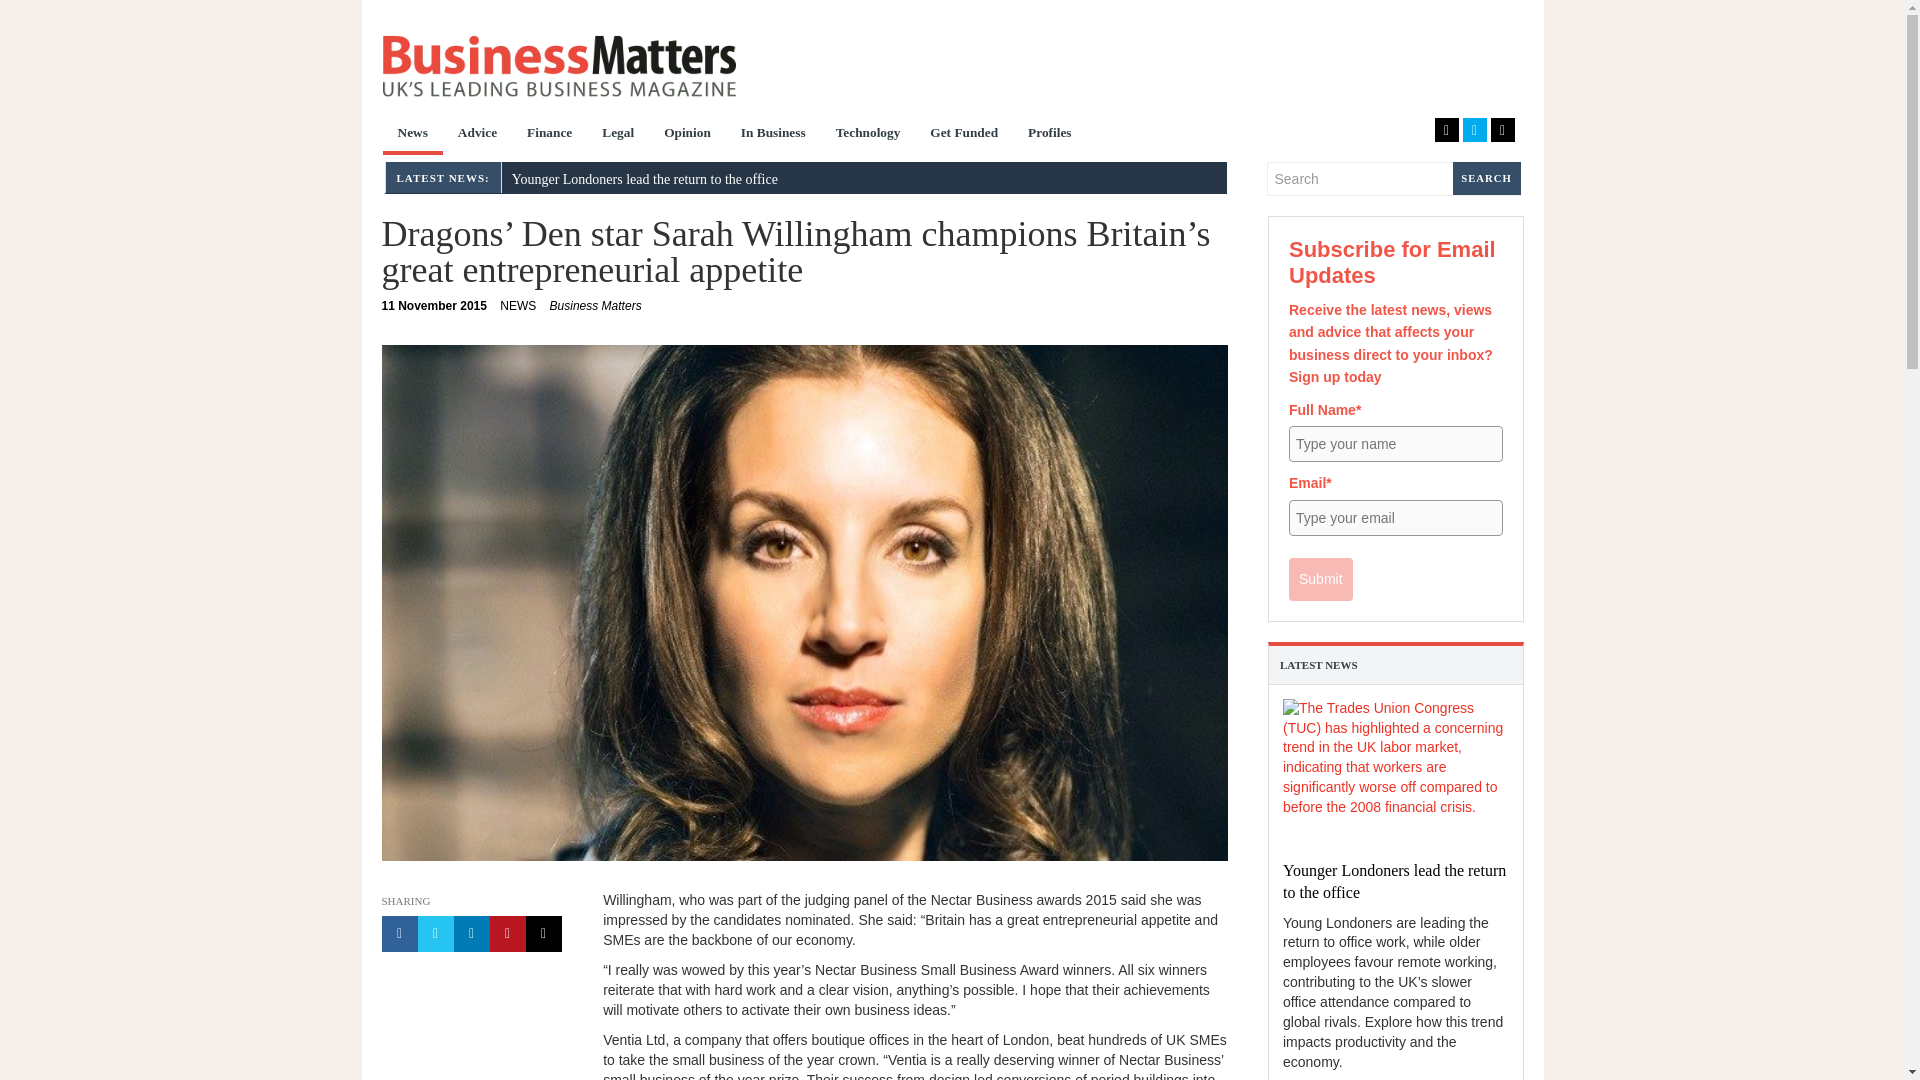 This screenshot has height=1080, width=1920. What do you see at coordinates (595, 306) in the screenshot?
I see `Business Matters` at bounding box center [595, 306].